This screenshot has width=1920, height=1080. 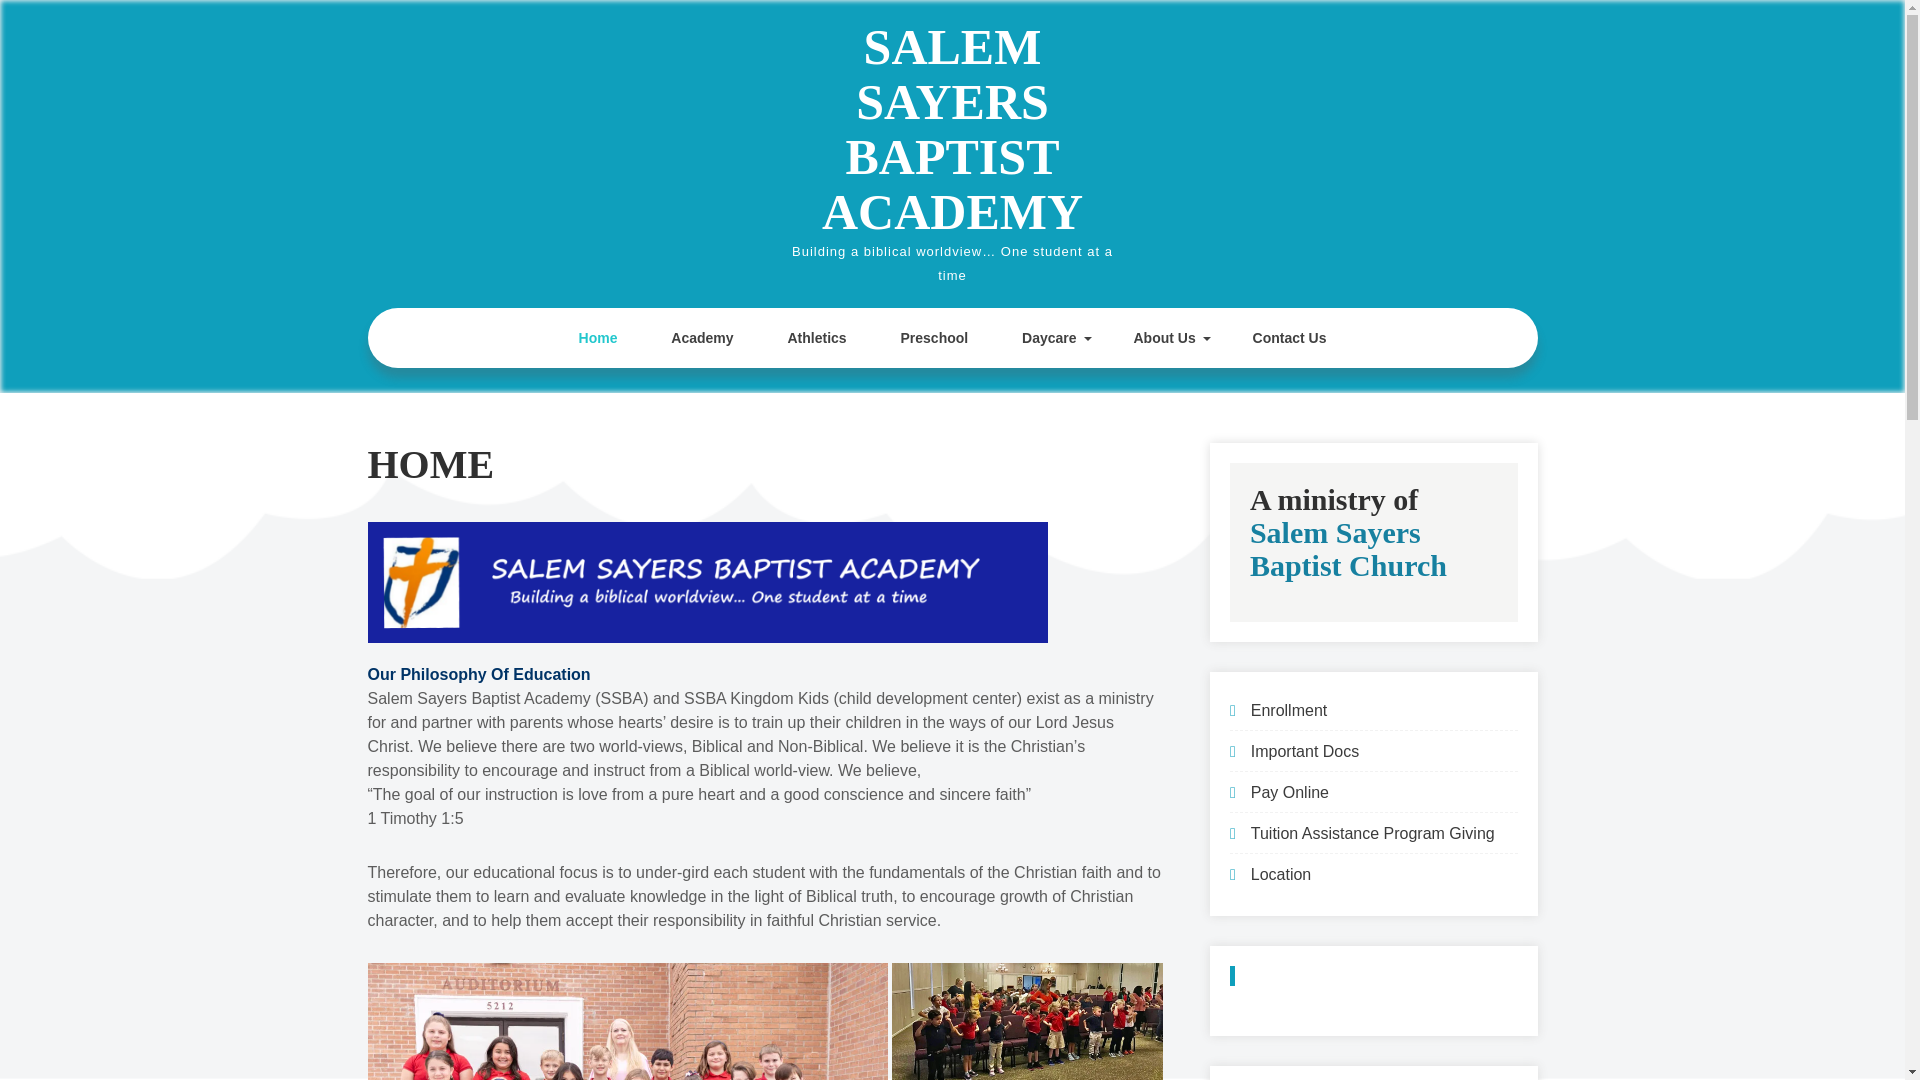 What do you see at coordinates (702, 338) in the screenshot?
I see `Academy` at bounding box center [702, 338].